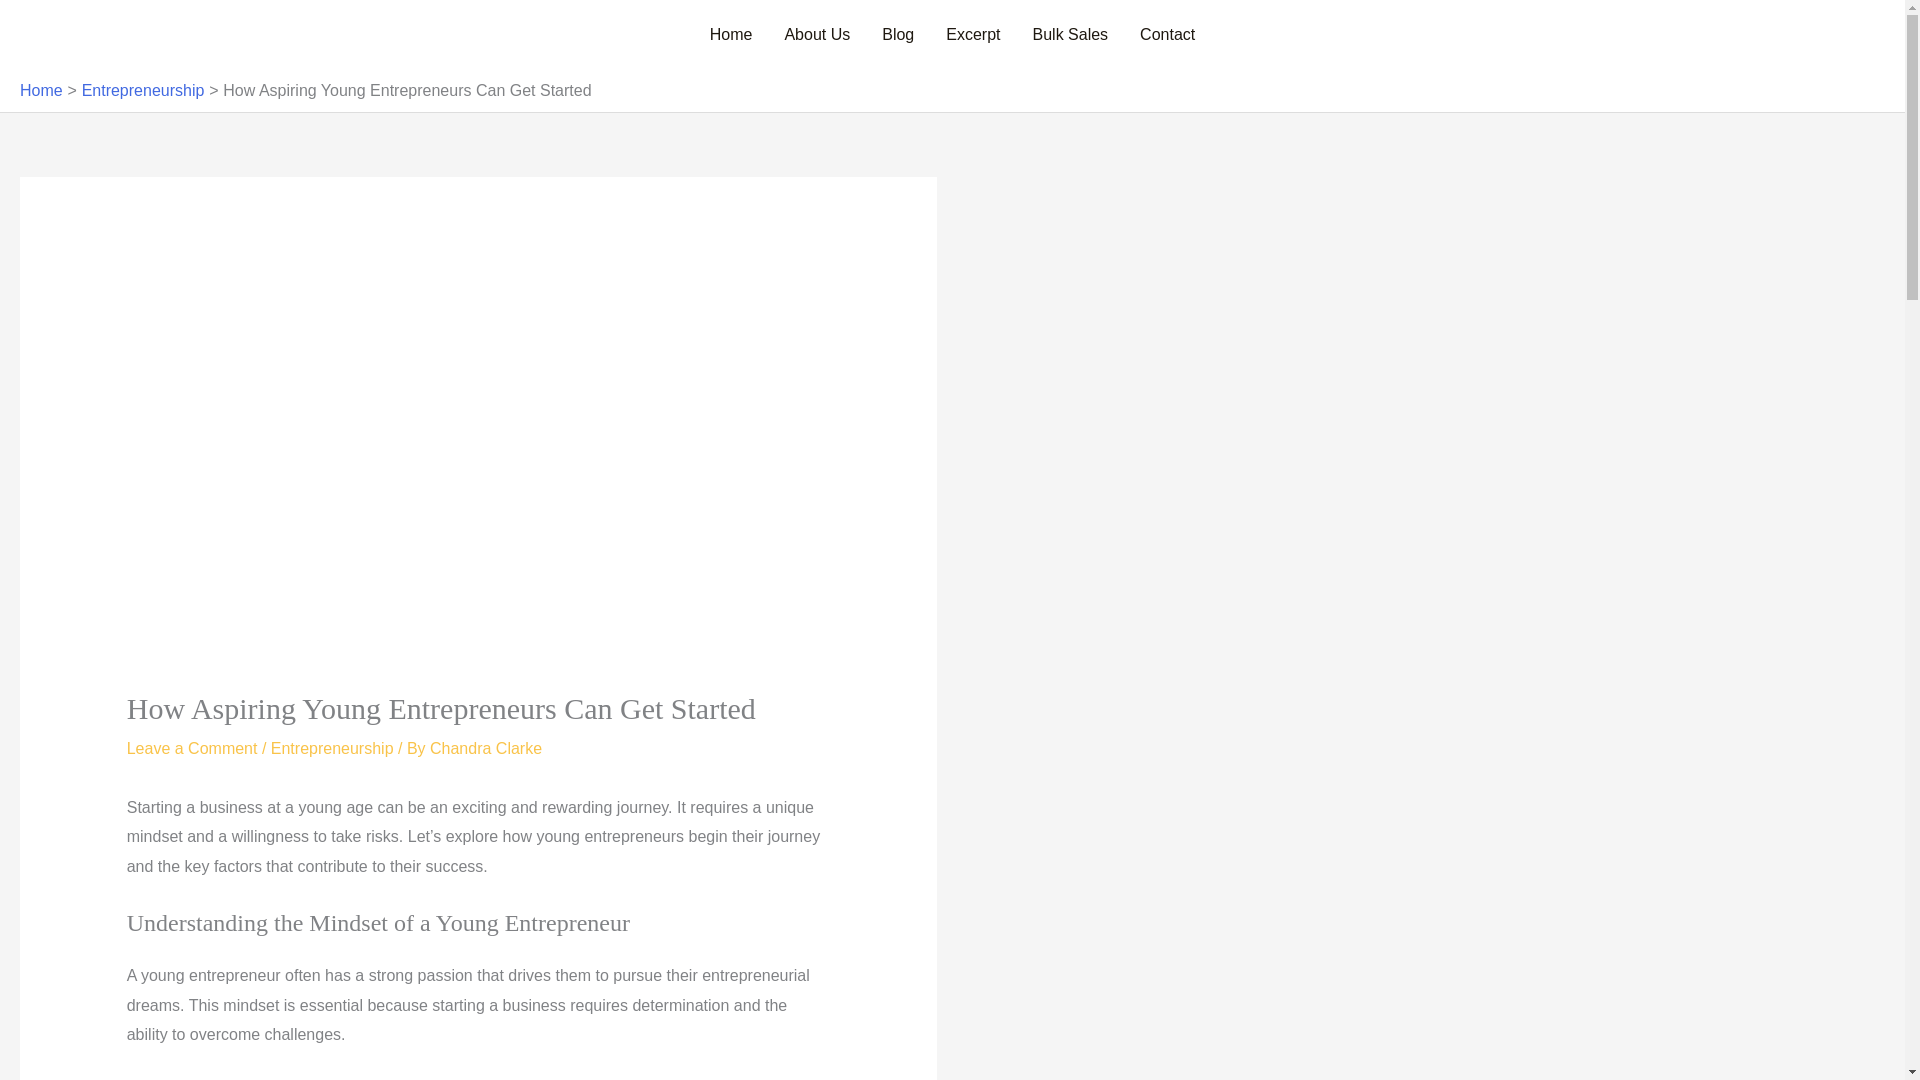 This screenshot has height=1080, width=1920. I want to click on Leave a Comment, so click(192, 748).